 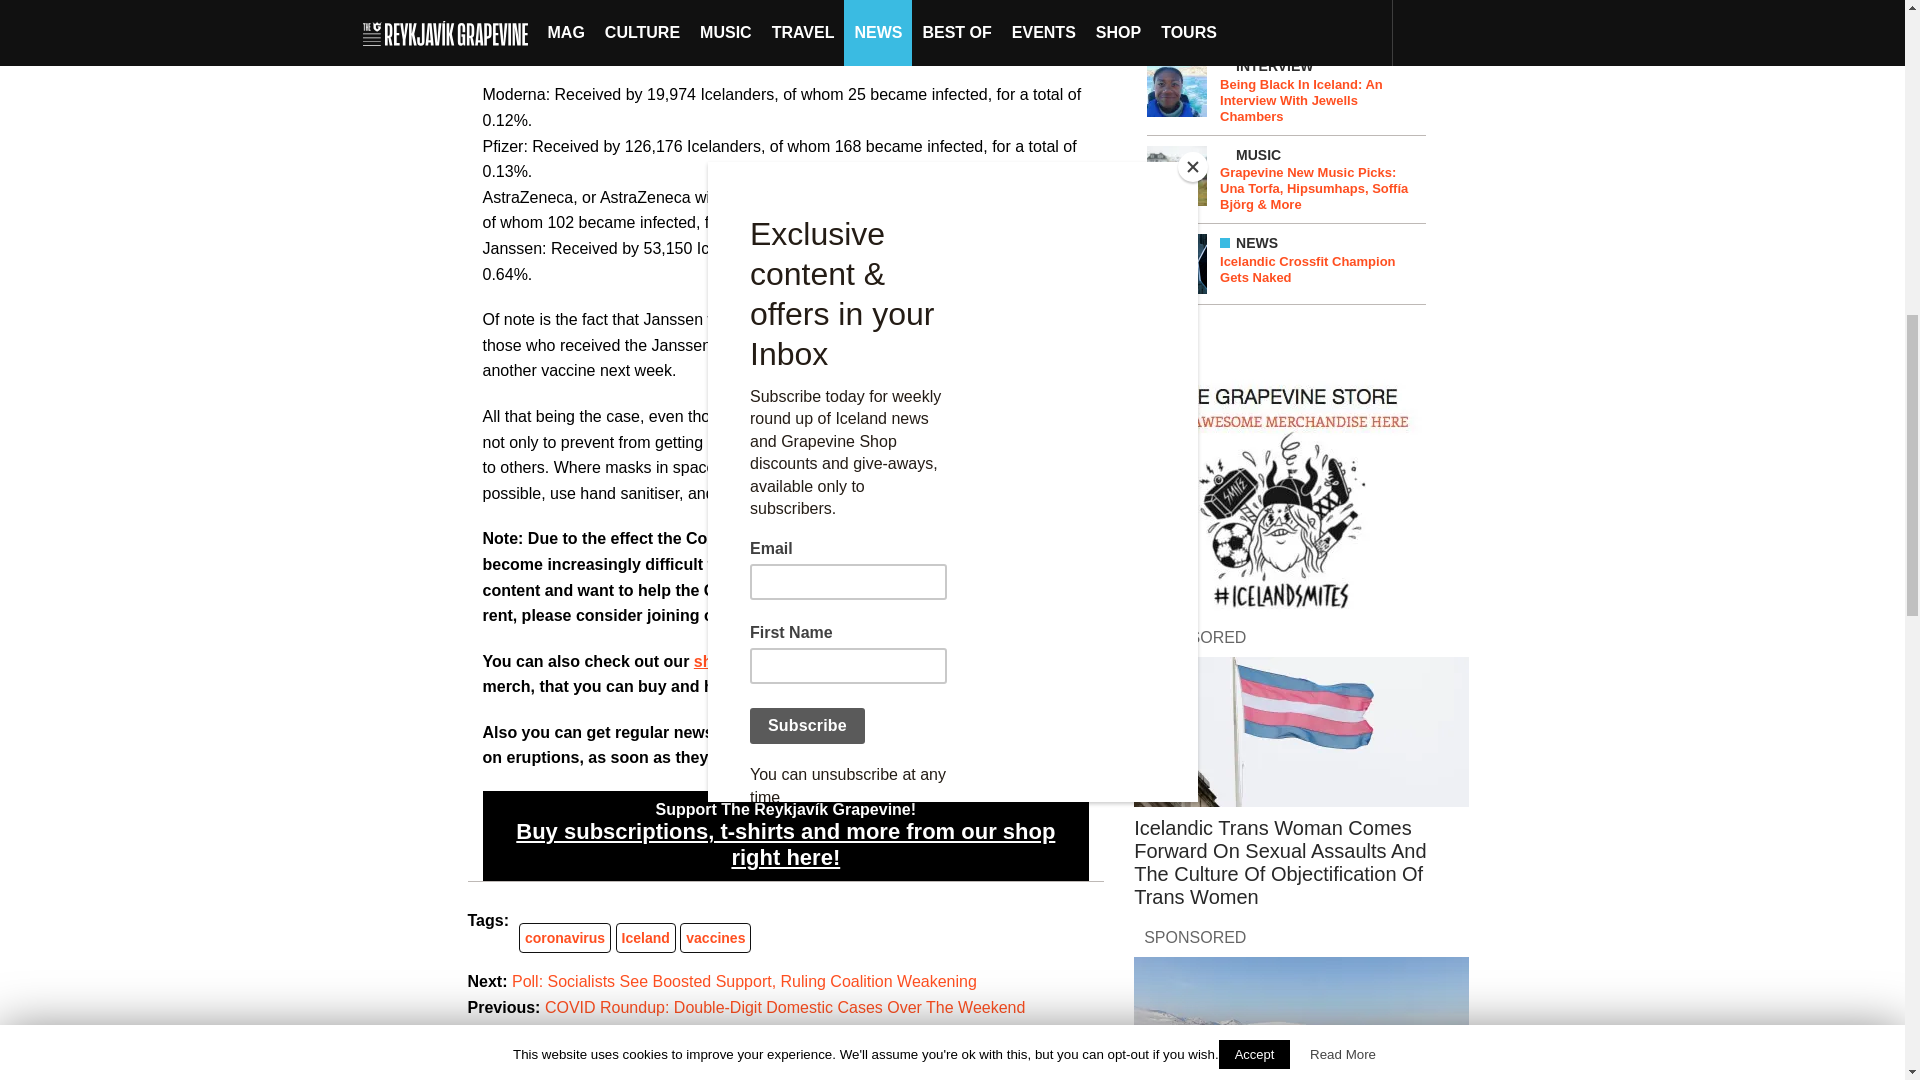 I want to click on coronavirus, so click(x=564, y=938).